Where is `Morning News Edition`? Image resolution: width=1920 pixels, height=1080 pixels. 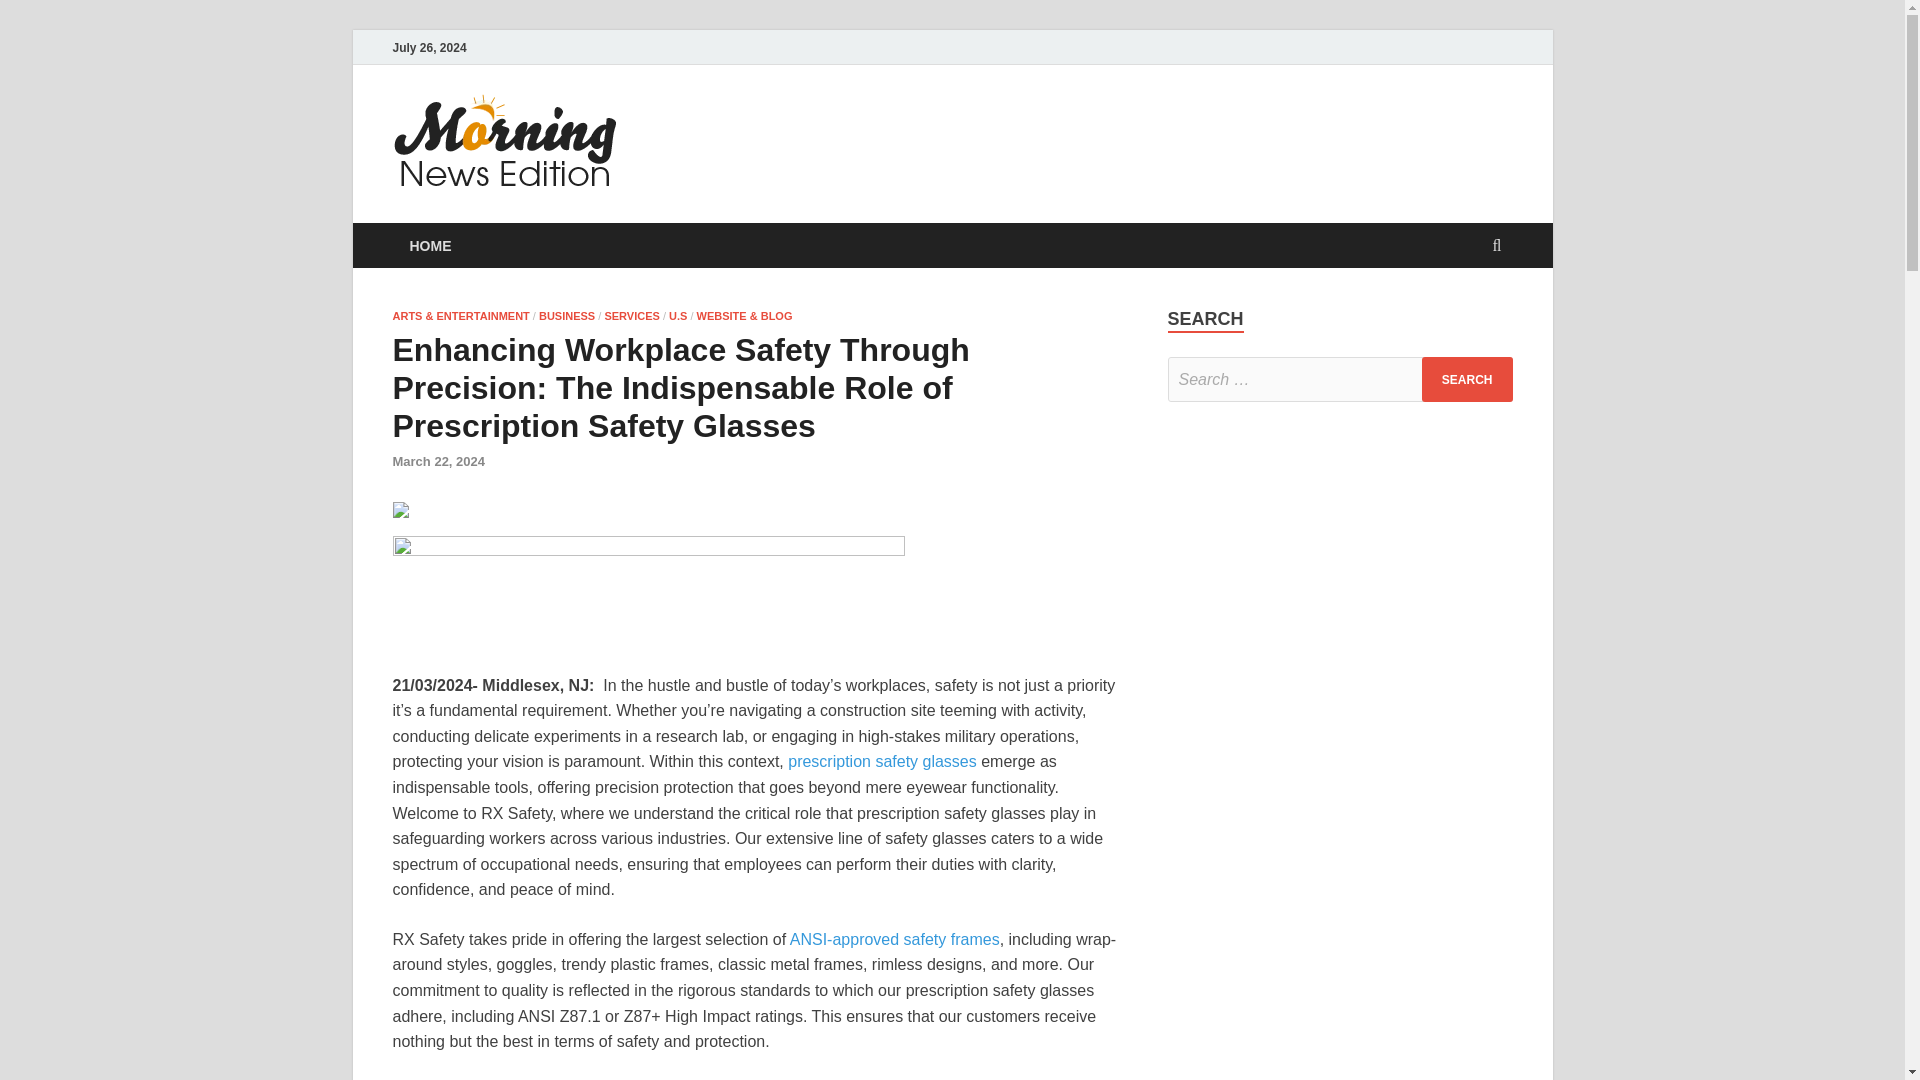 Morning News Edition is located at coordinates (820, 133).